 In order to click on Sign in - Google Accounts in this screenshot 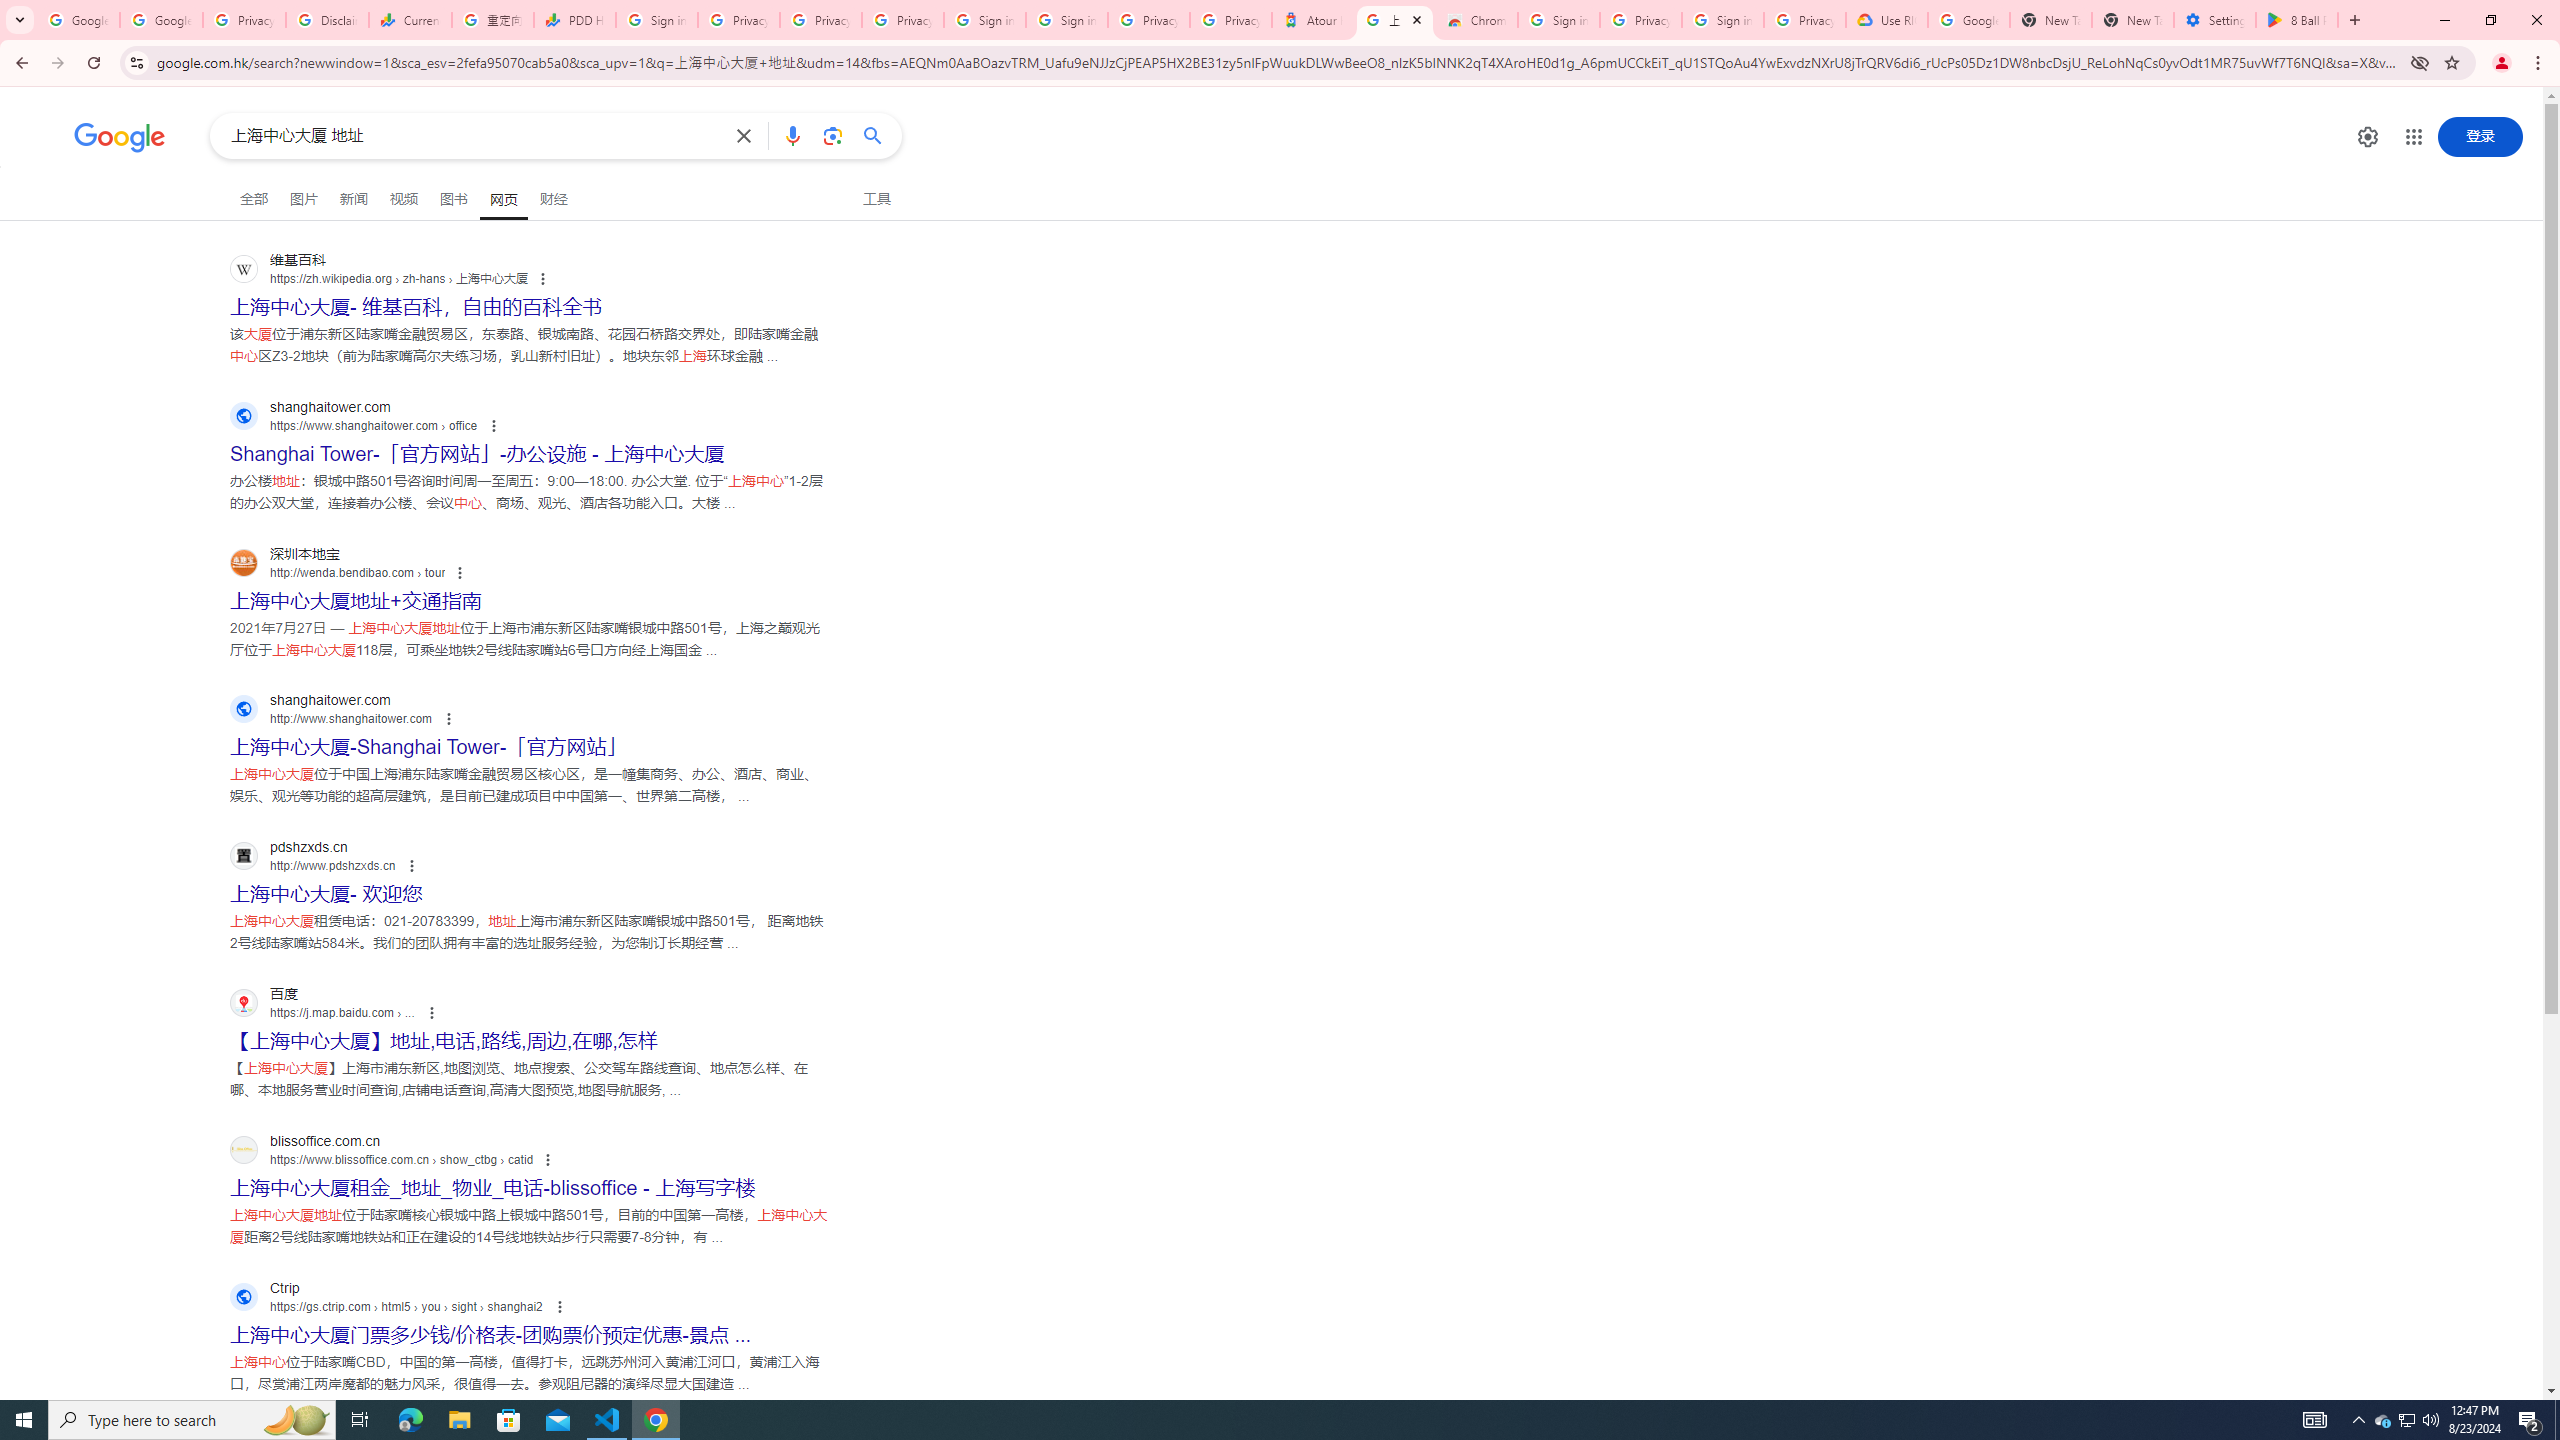, I will do `click(984, 20)`.